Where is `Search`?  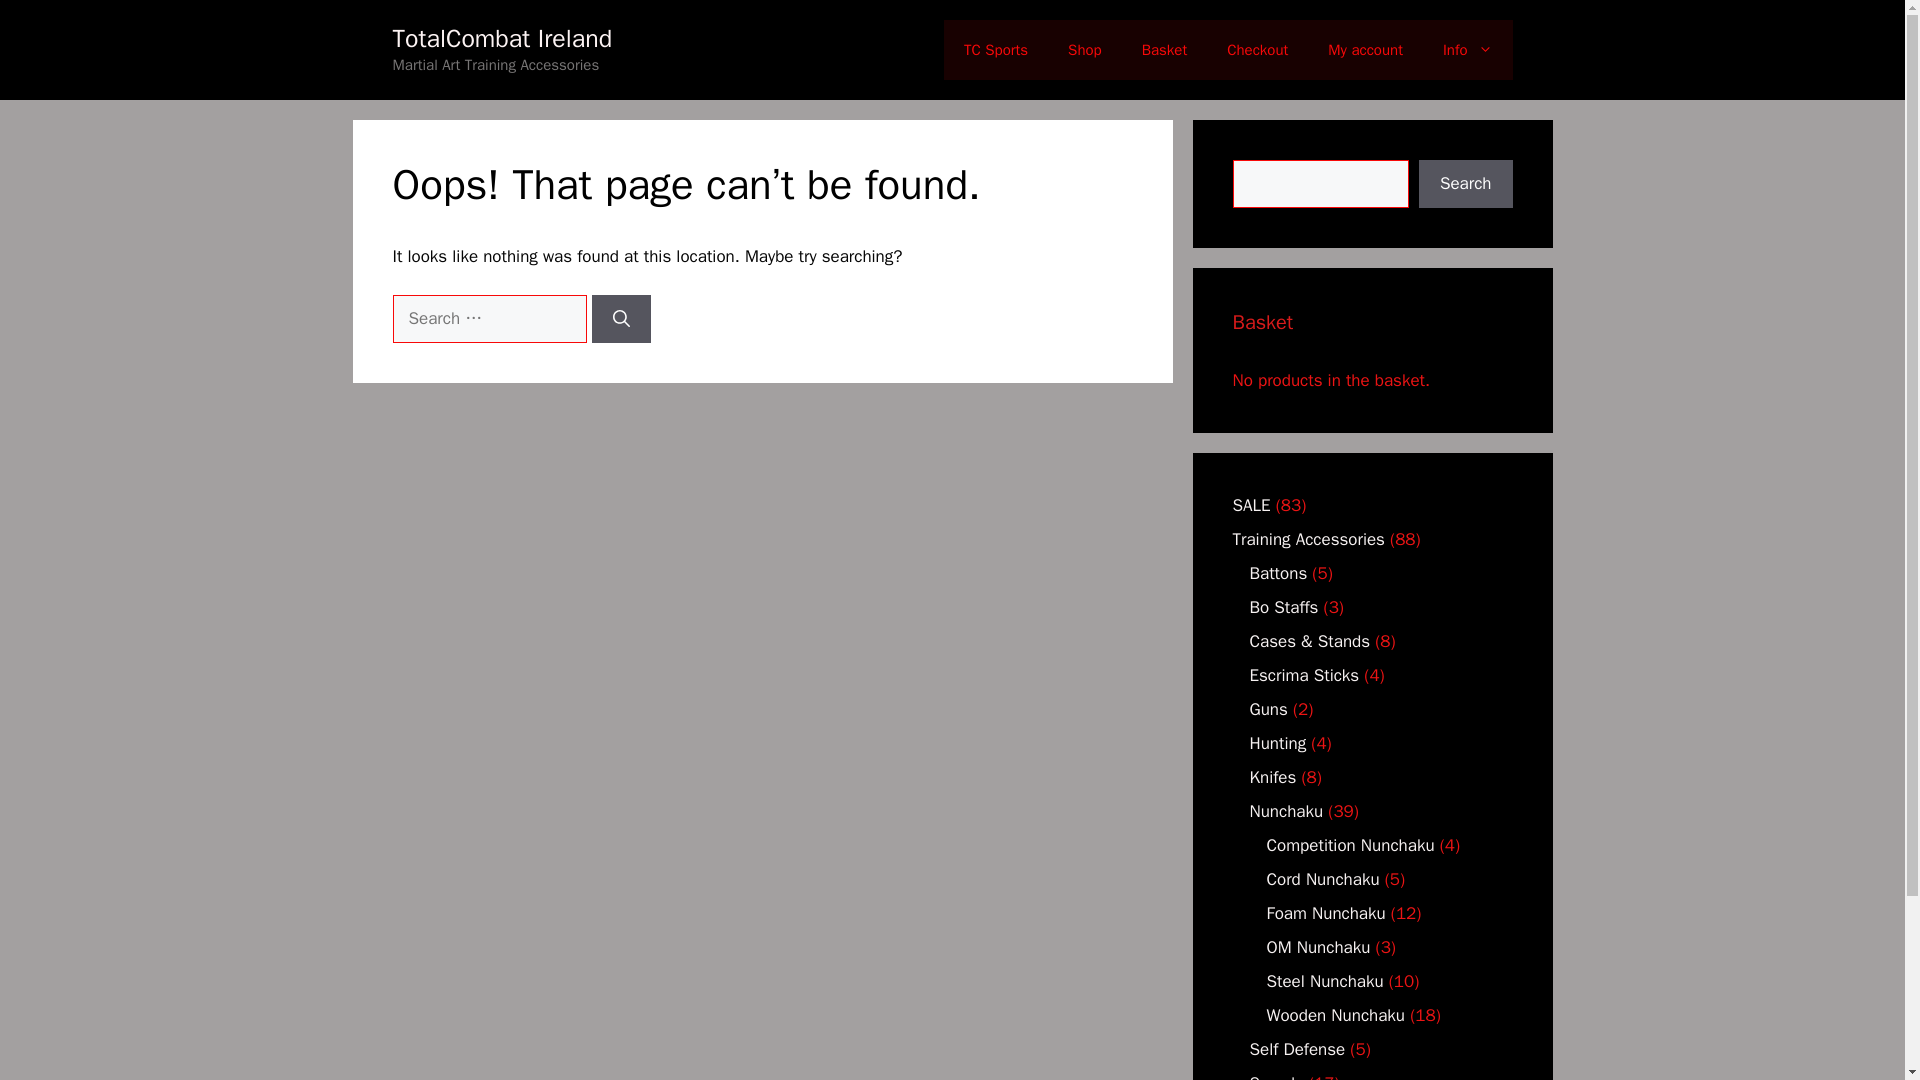
Search is located at coordinates (1465, 184).